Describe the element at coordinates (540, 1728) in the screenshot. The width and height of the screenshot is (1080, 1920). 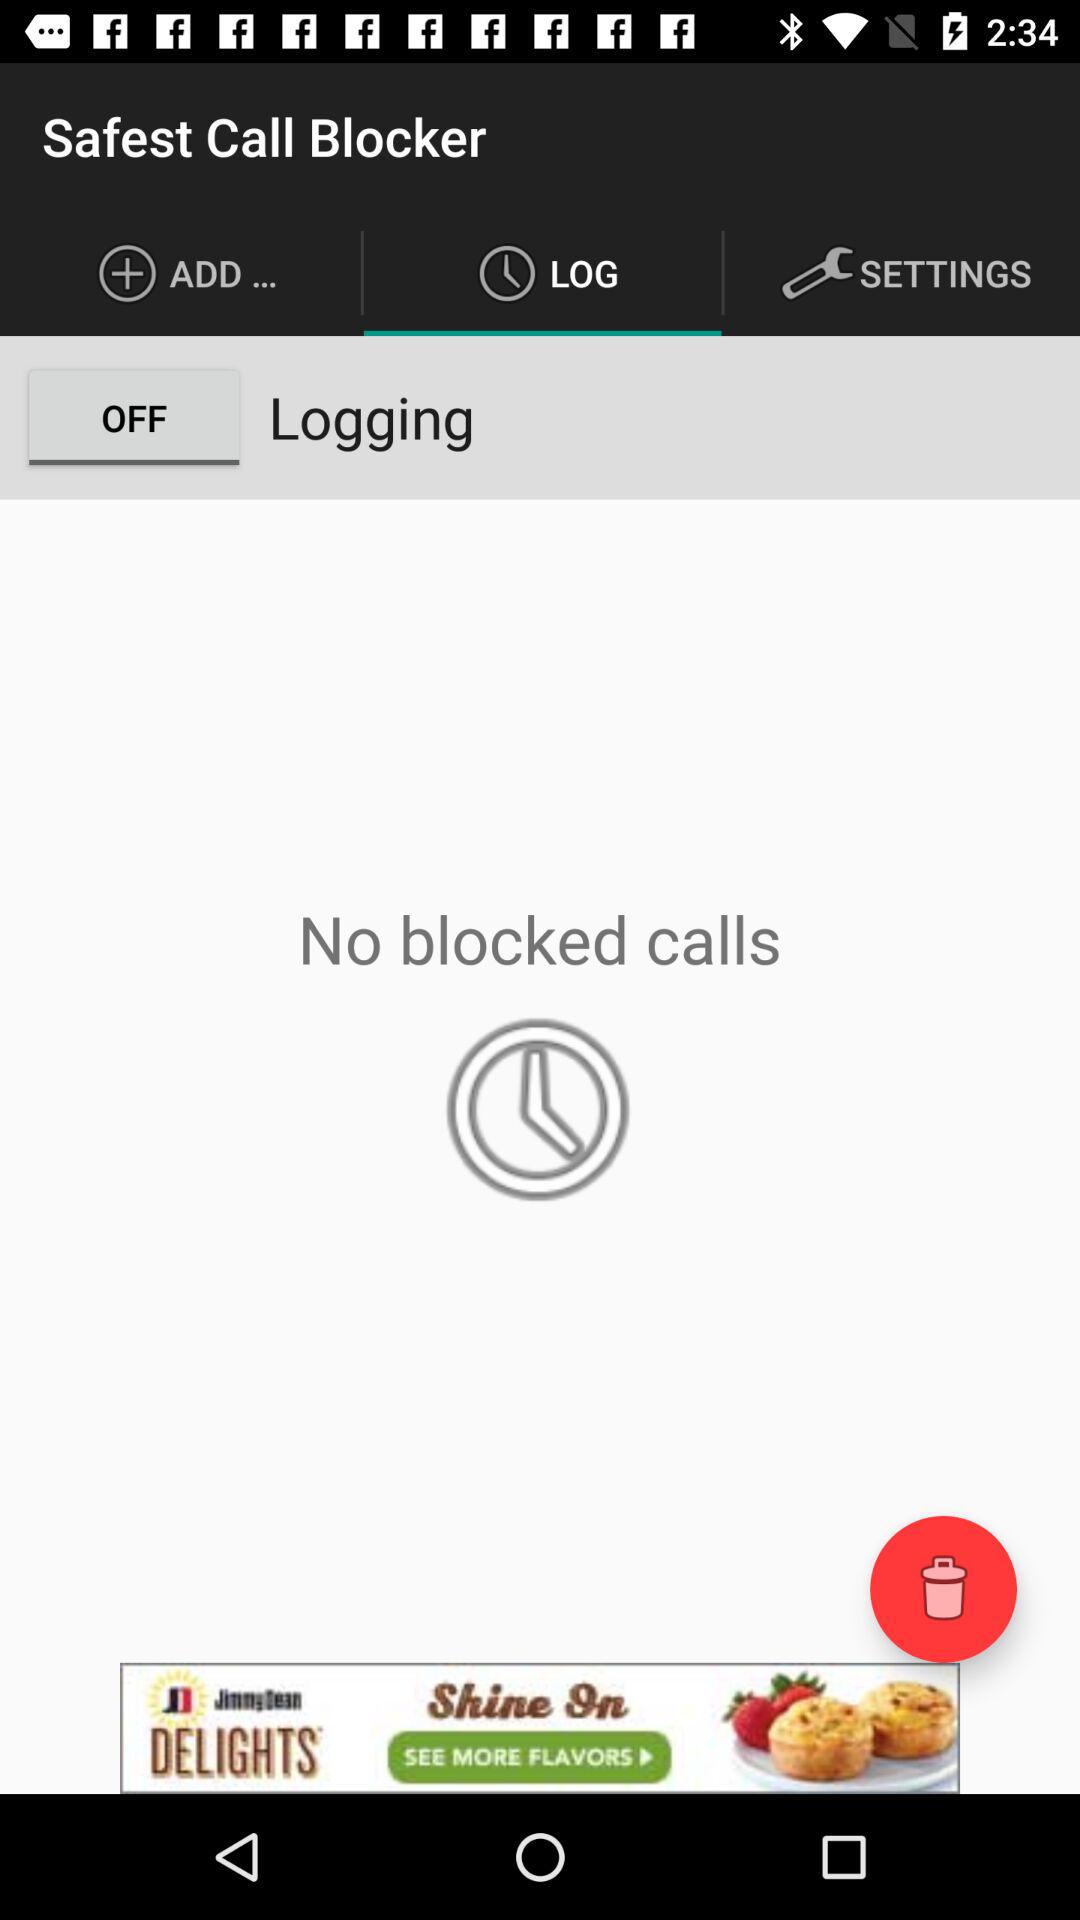
I see `advertisement banner` at that location.